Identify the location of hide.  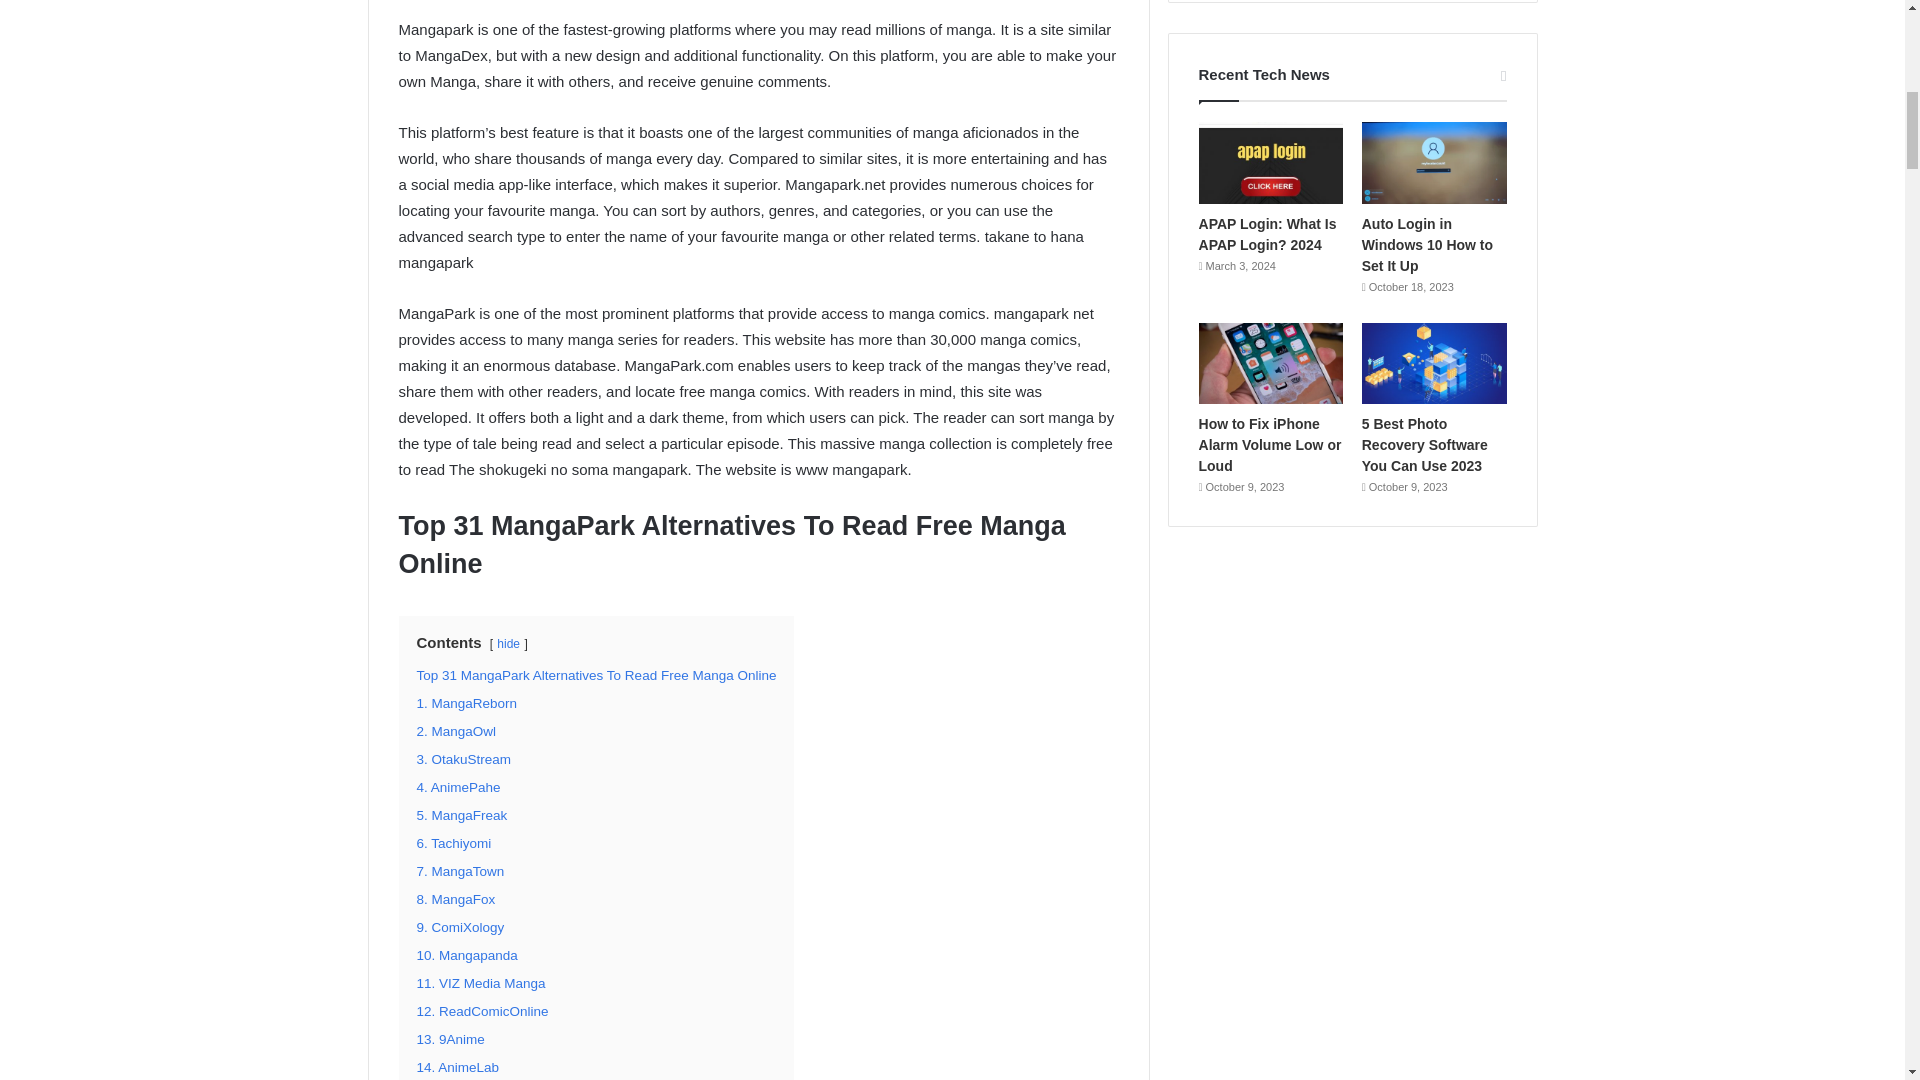
(508, 644).